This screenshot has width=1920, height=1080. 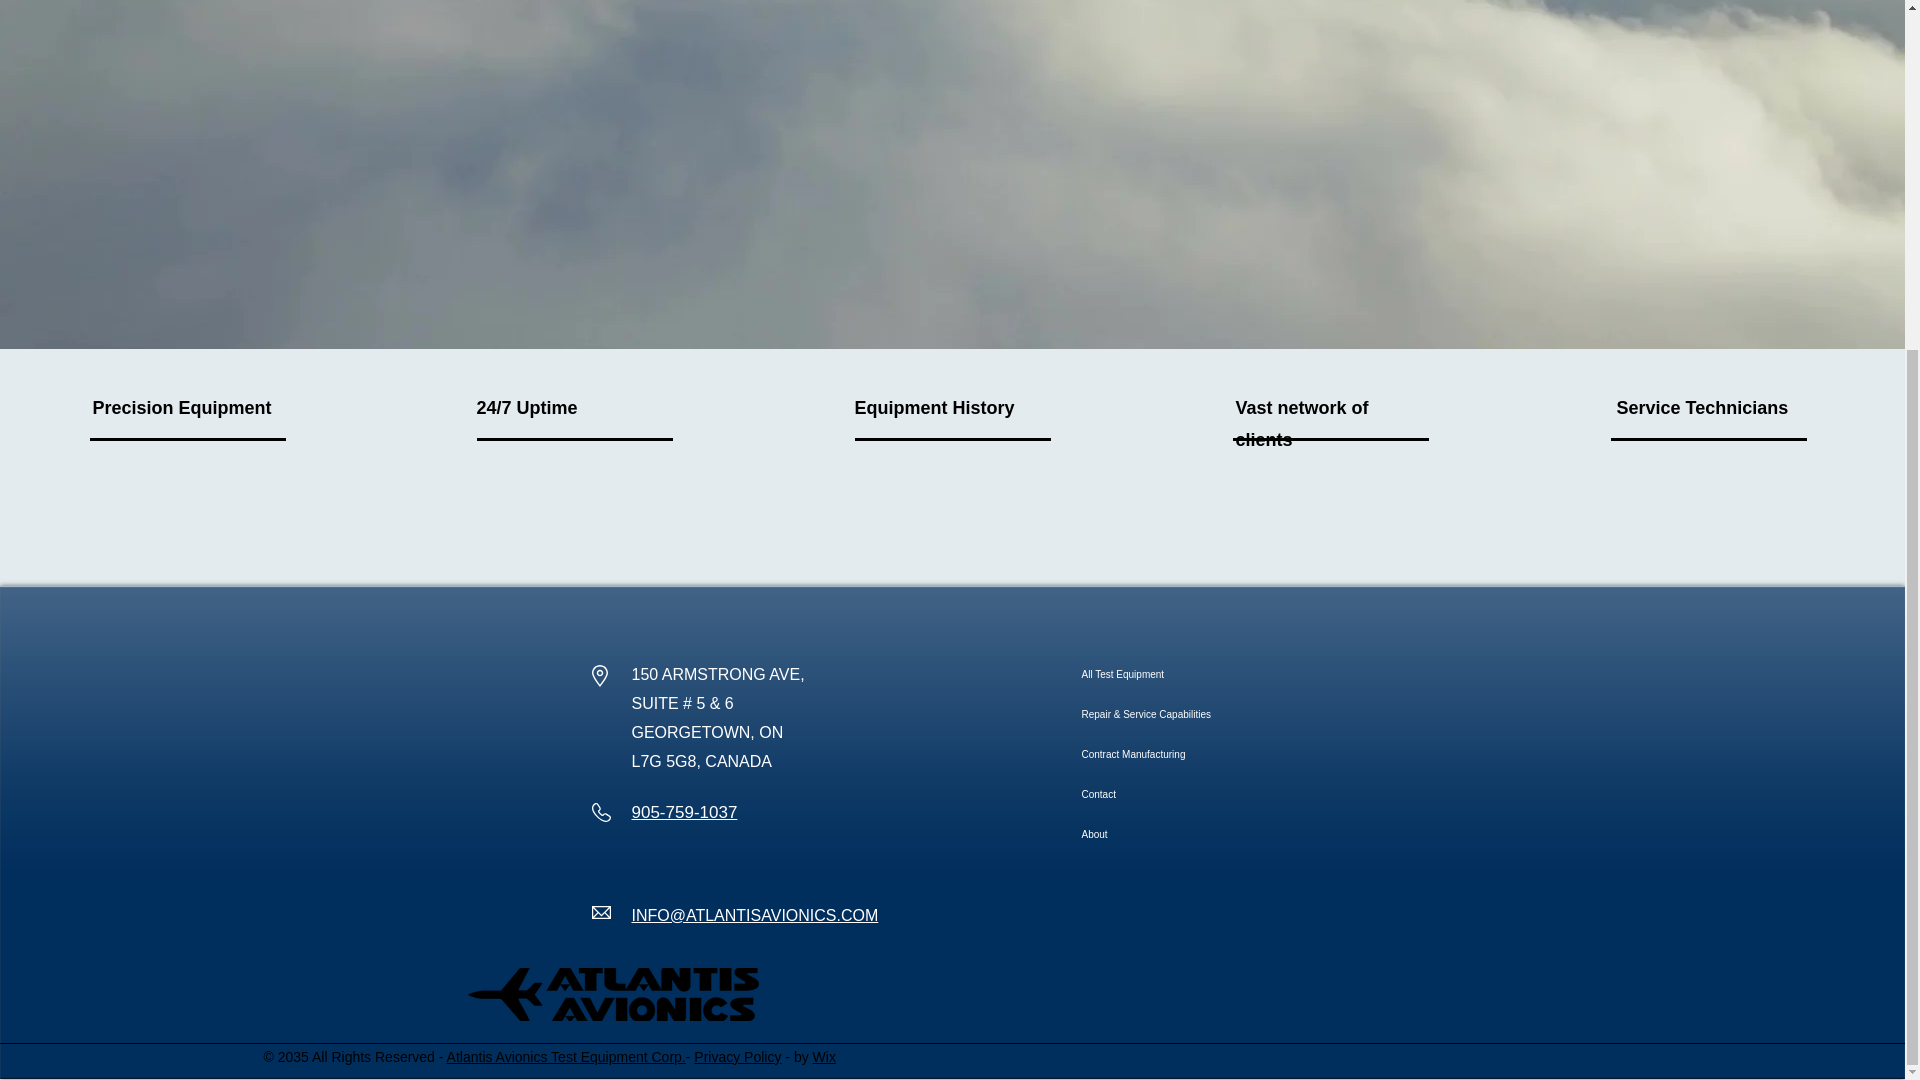 What do you see at coordinates (1206, 835) in the screenshot?
I see `About` at bounding box center [1206, 835].